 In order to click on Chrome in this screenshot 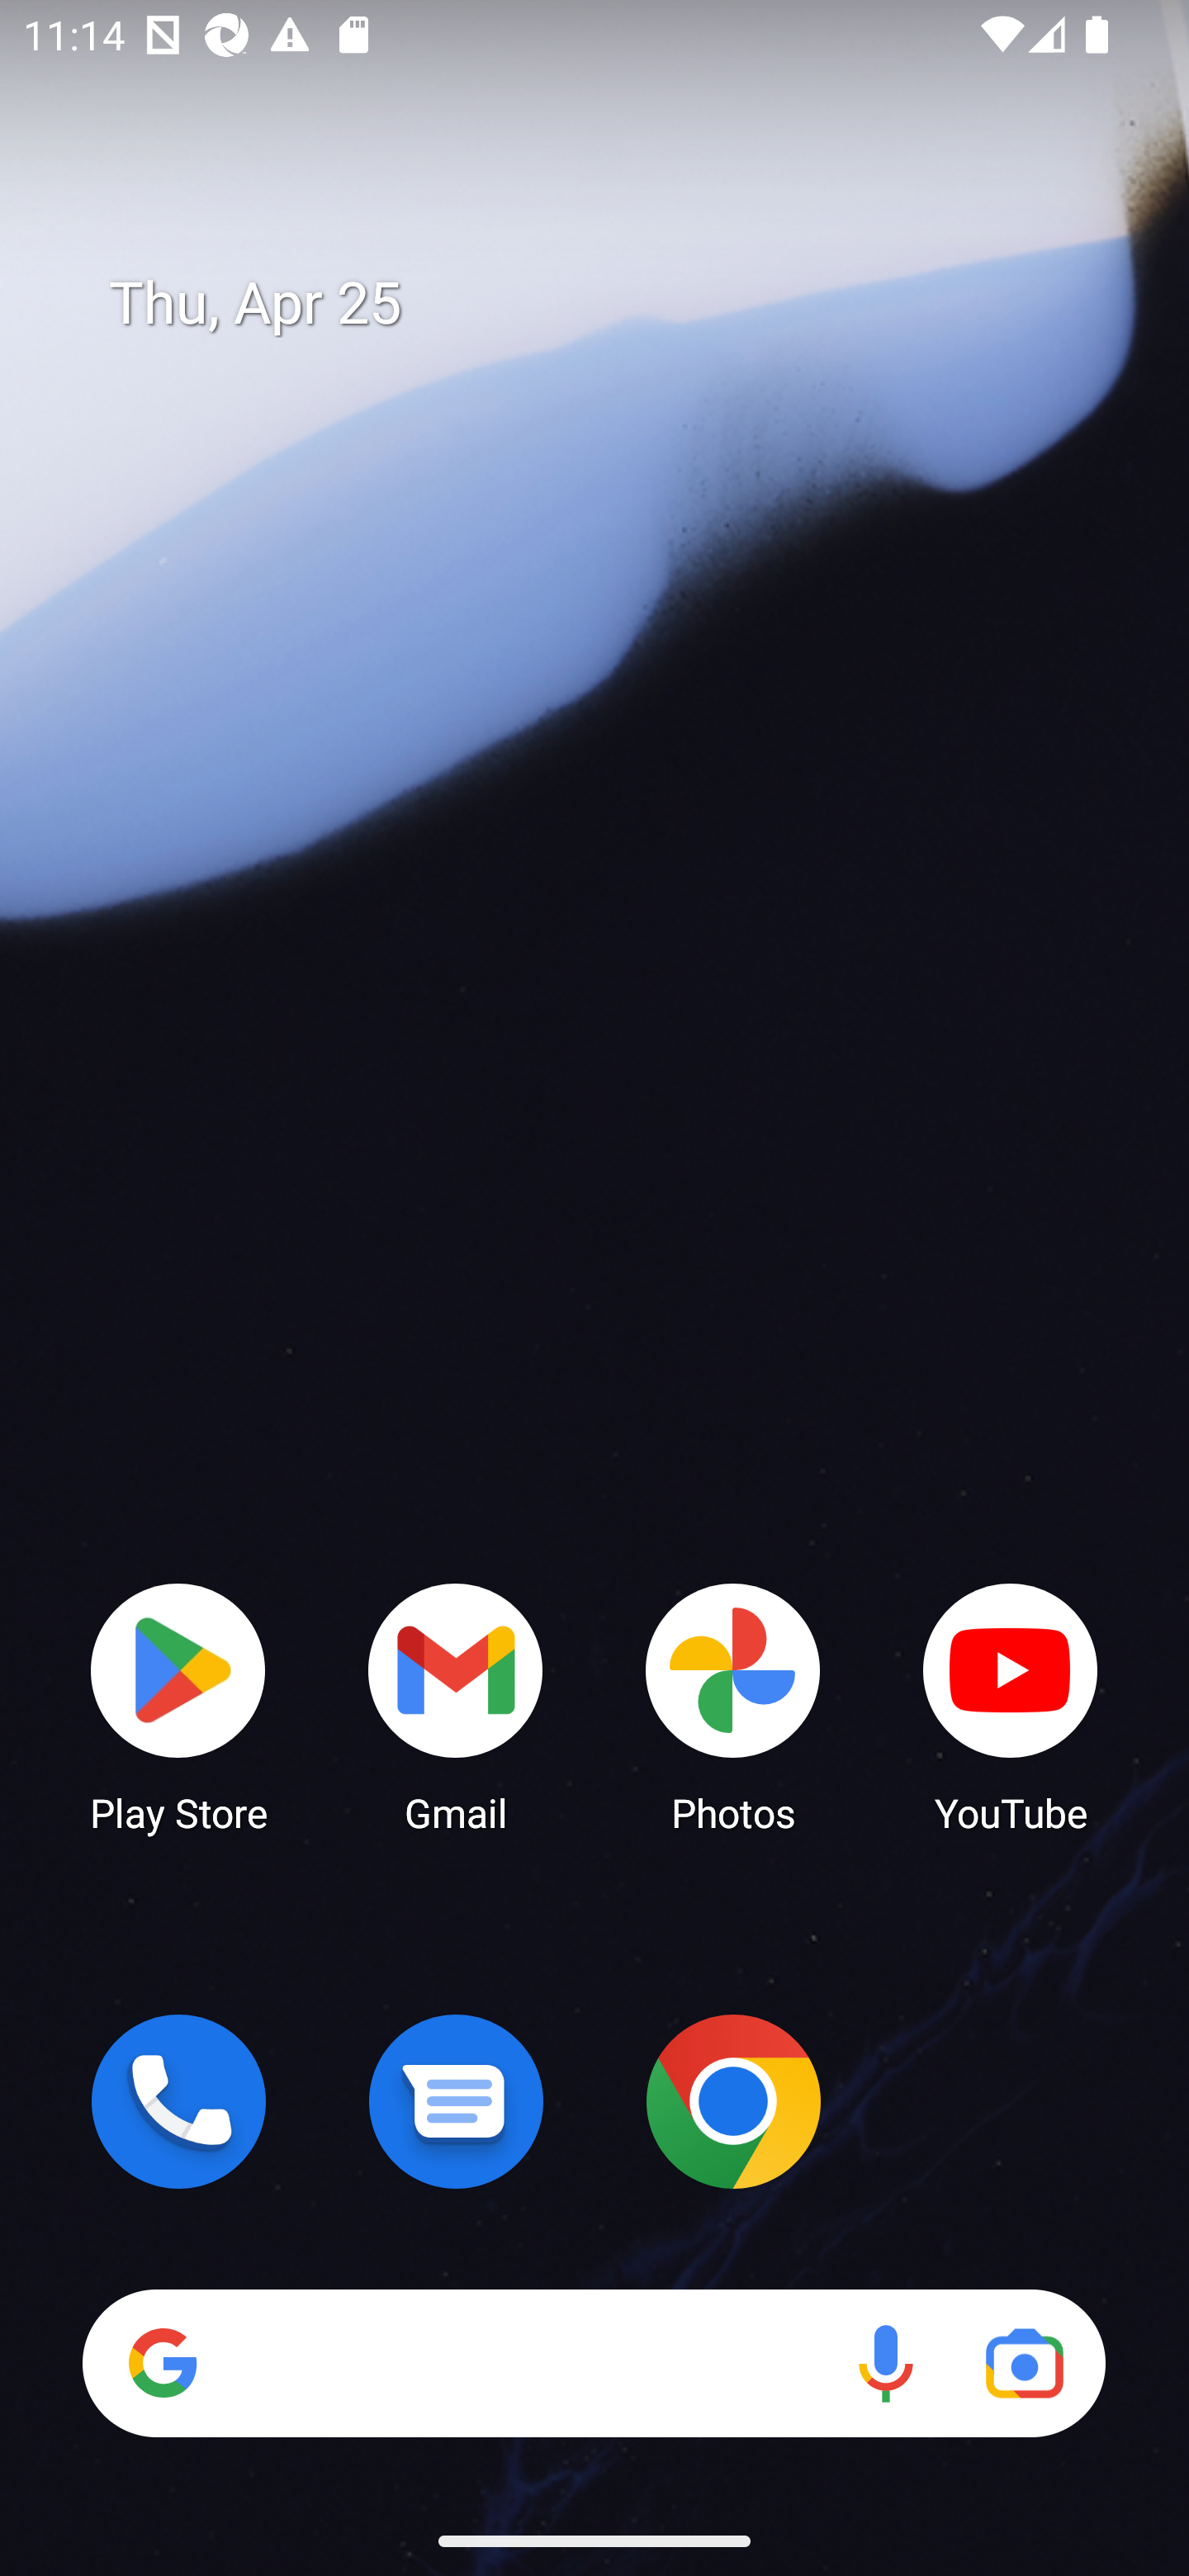, I will do `click(733, 2101)`.